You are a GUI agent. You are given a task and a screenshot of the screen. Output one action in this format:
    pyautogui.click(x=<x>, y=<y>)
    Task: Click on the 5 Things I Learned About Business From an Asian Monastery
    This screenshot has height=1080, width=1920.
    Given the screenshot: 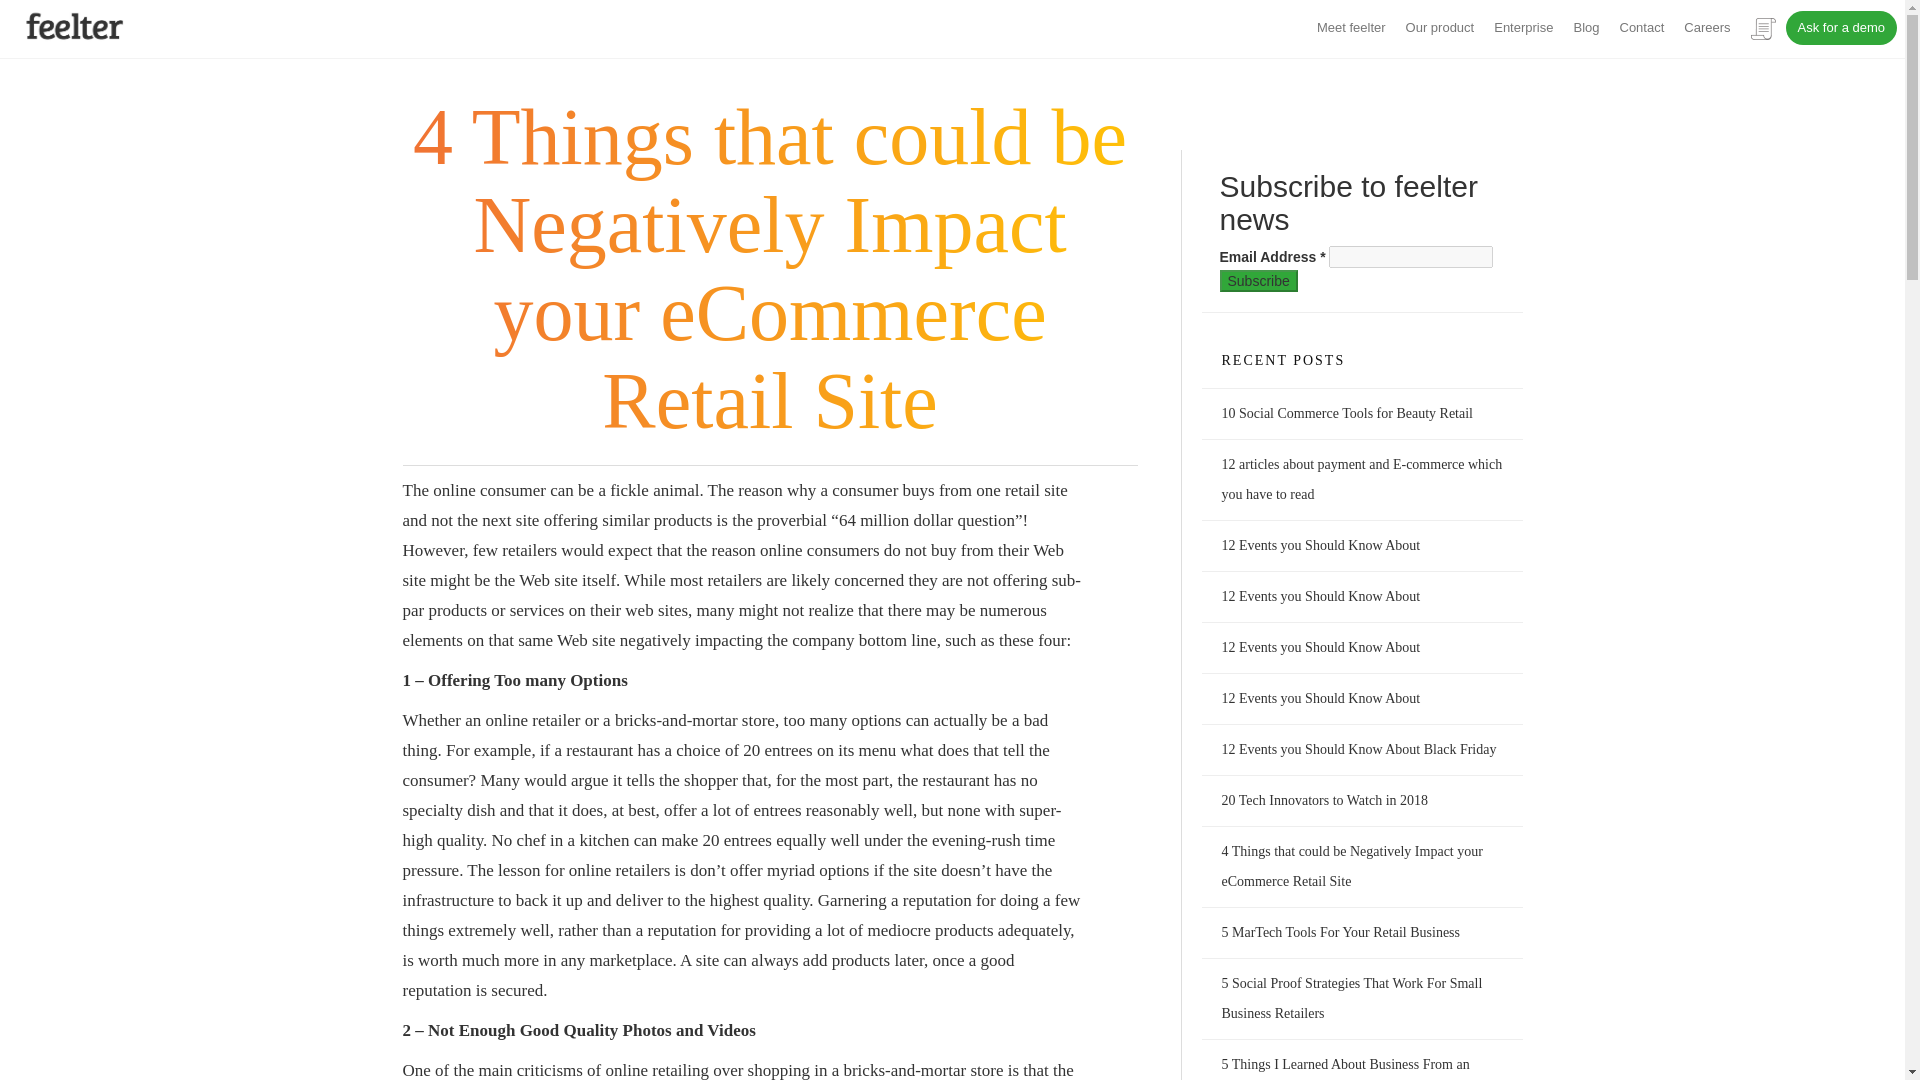 What is the action you would take?
    pyautogui.click(x=1346, y=1068)
    